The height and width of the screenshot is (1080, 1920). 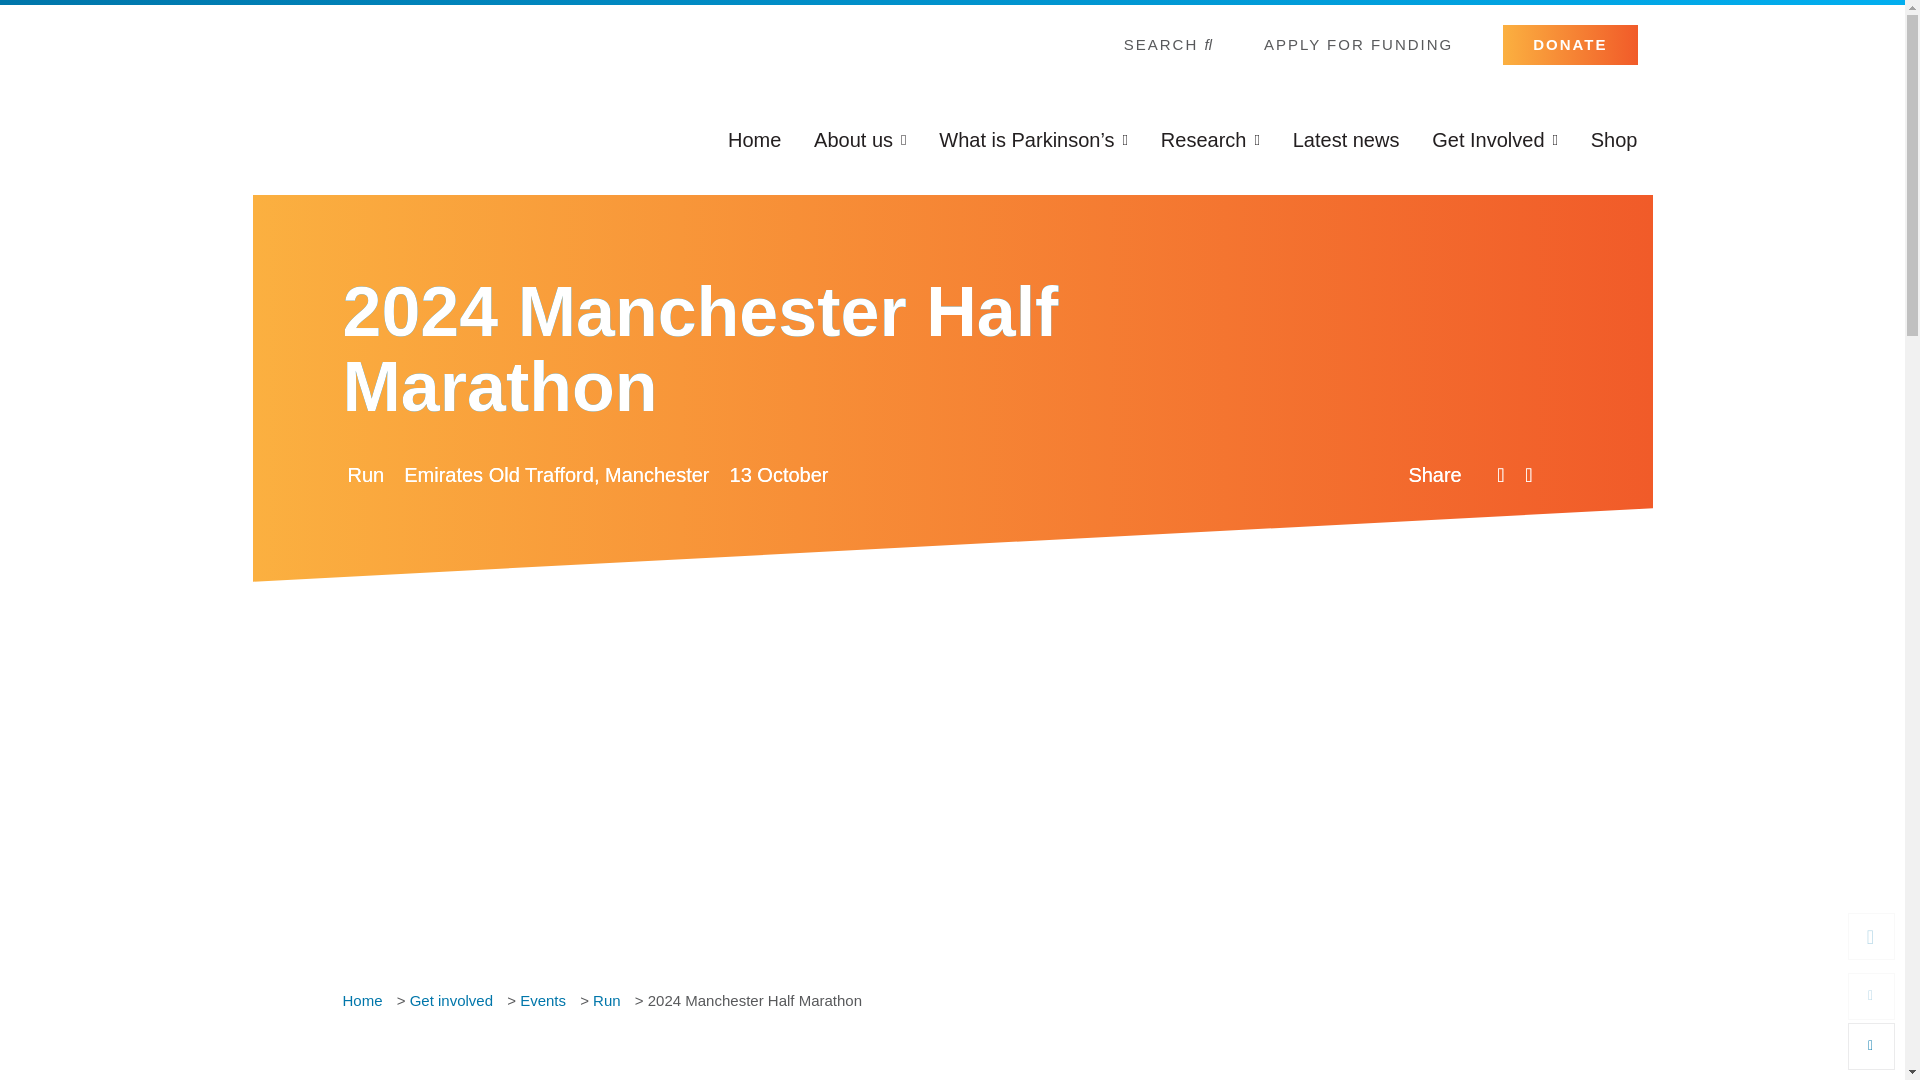 I want to click on Home, so click(x=754, y=139).